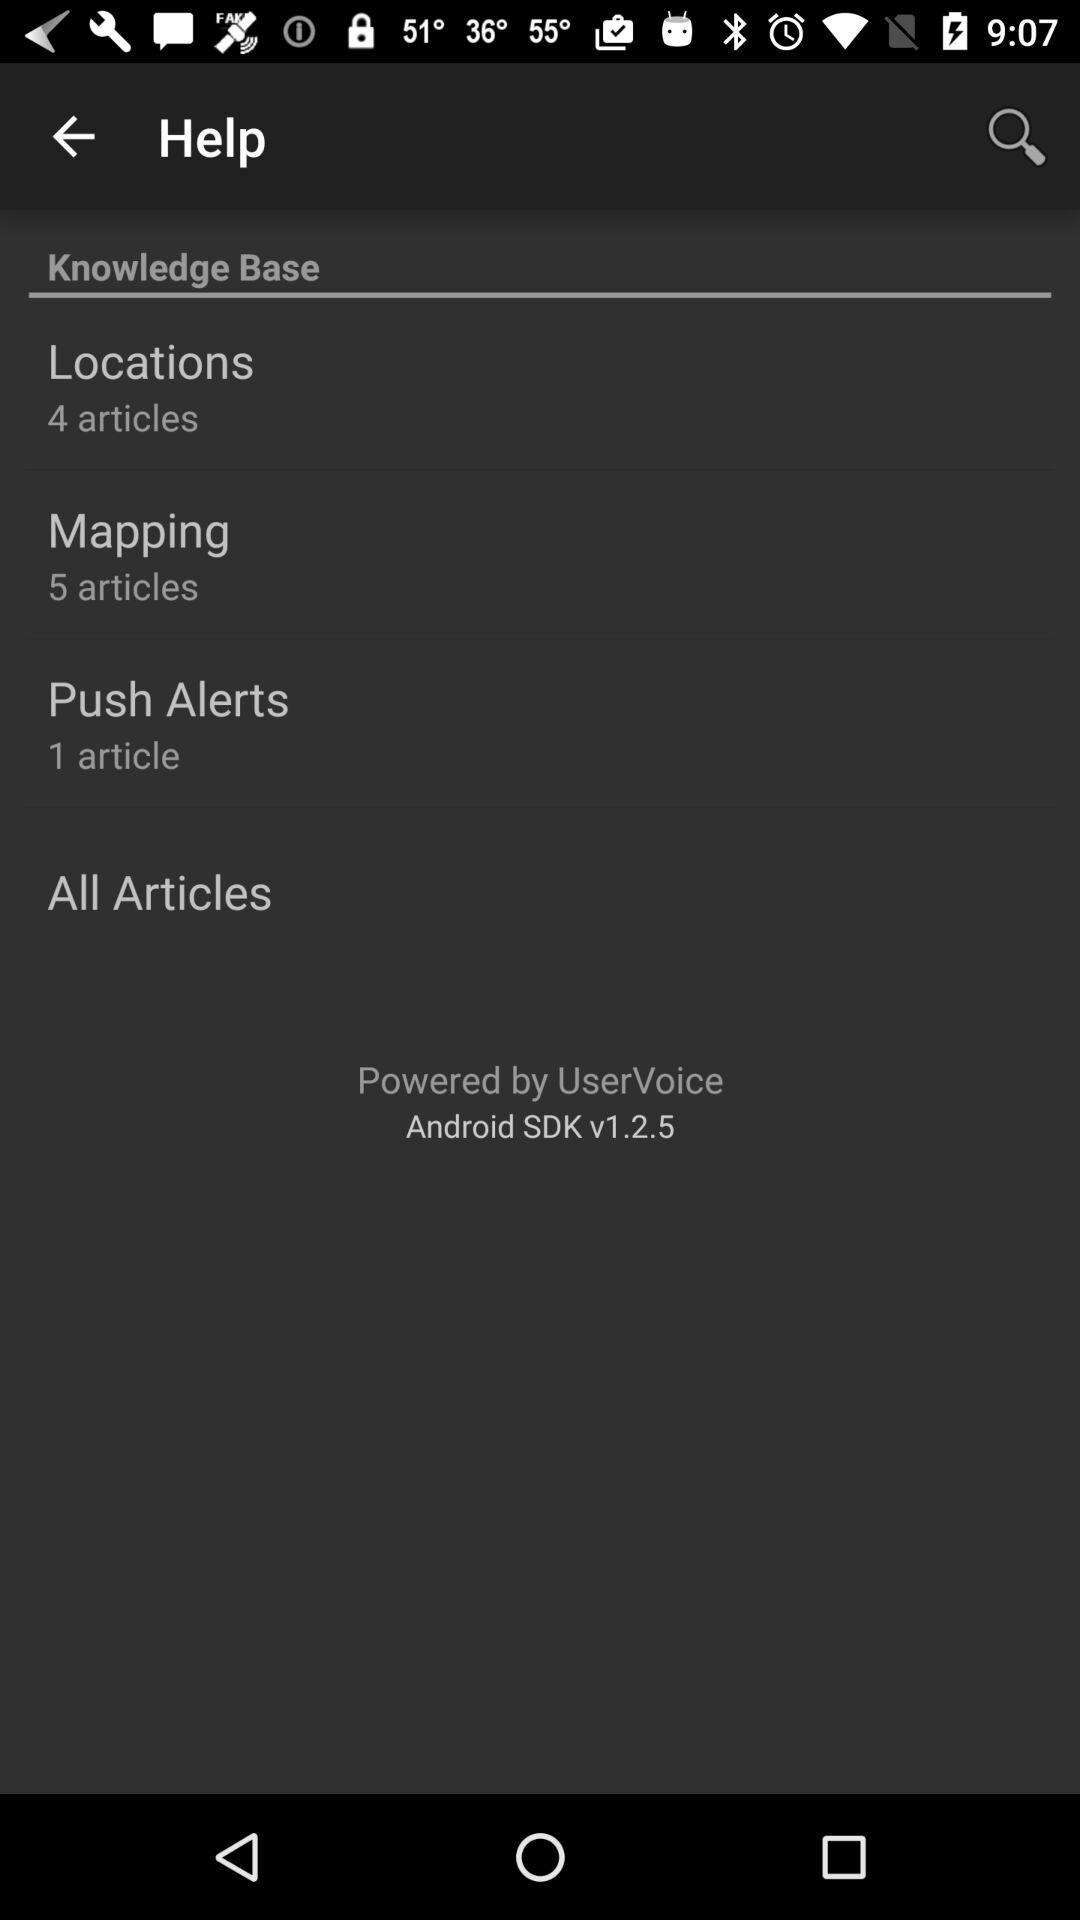  What do you see at coordinates (1016, 136) in the screenshot?
I see `turn off the icon at the top right corner` at bounding box center [1016, 136].